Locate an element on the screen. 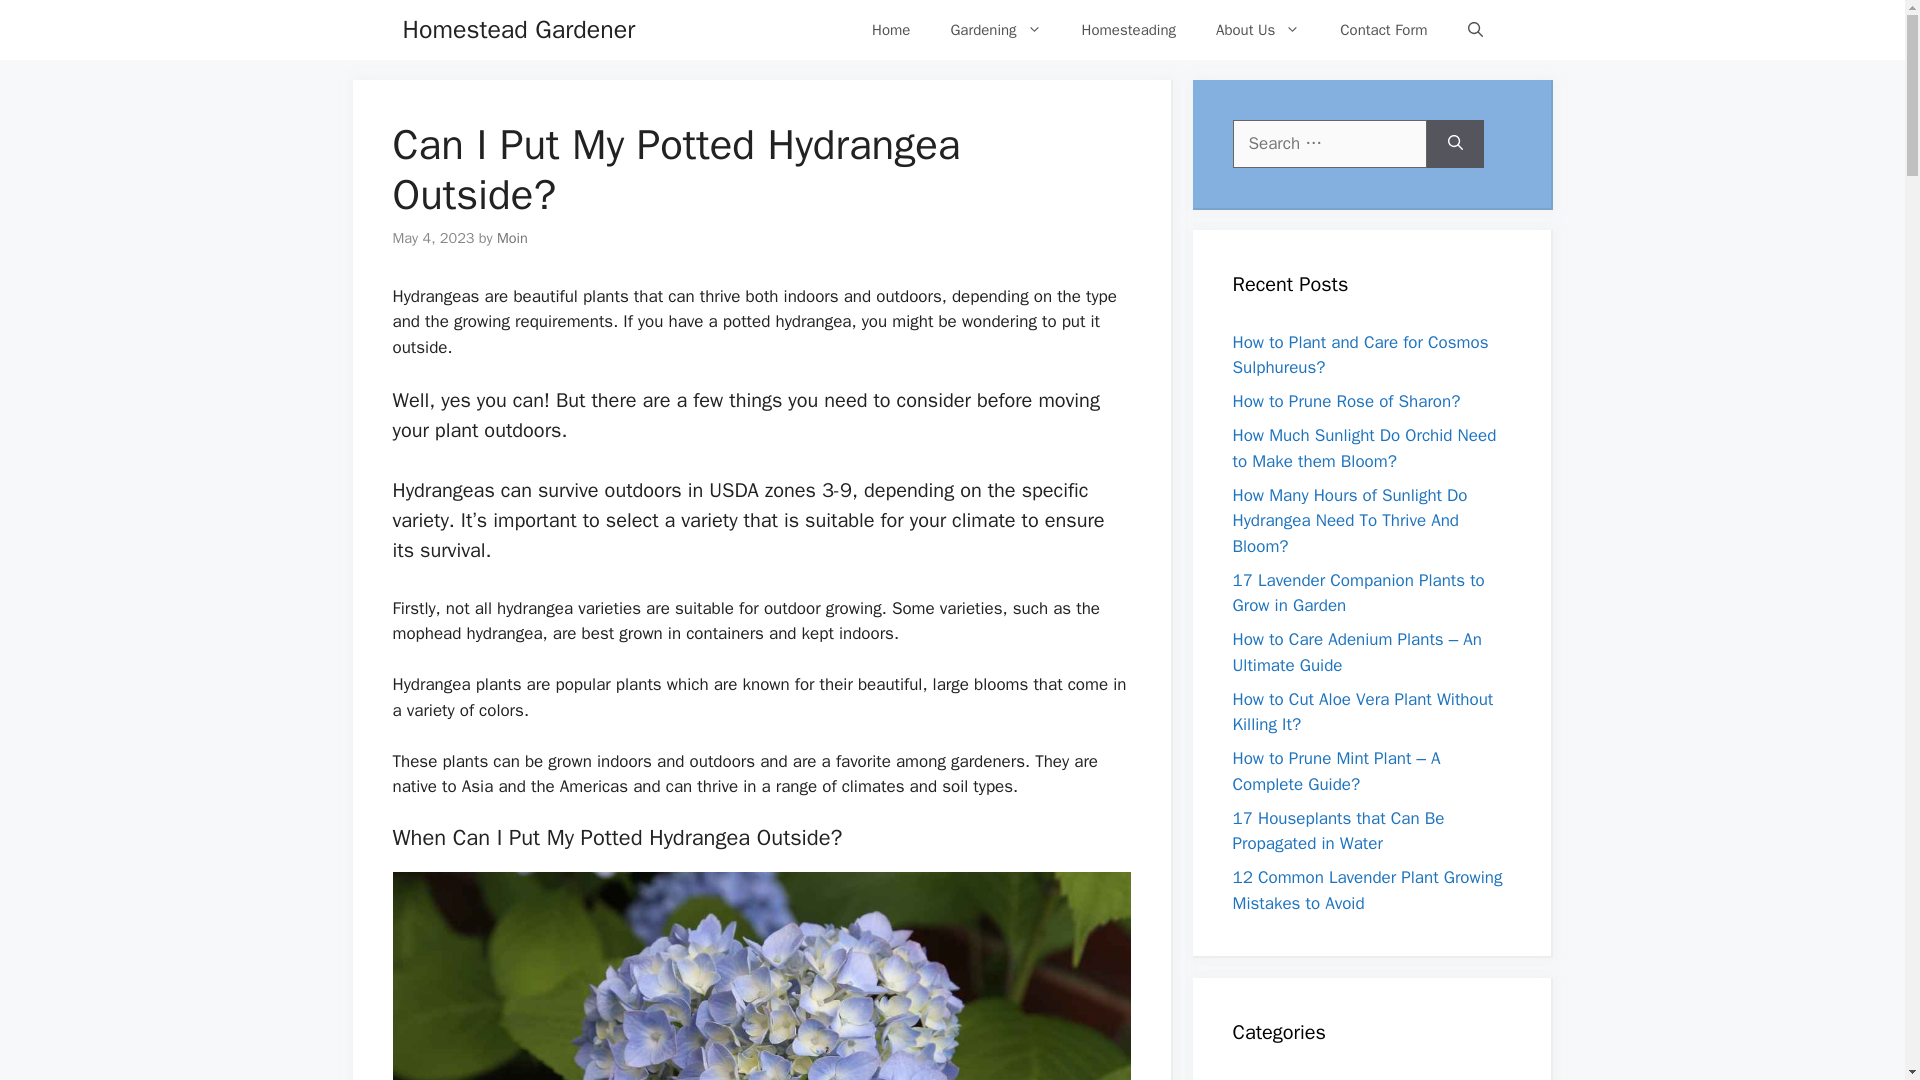 This screenshot has width=1920, height=1080. About Us is located at coordinates (1258, 30).